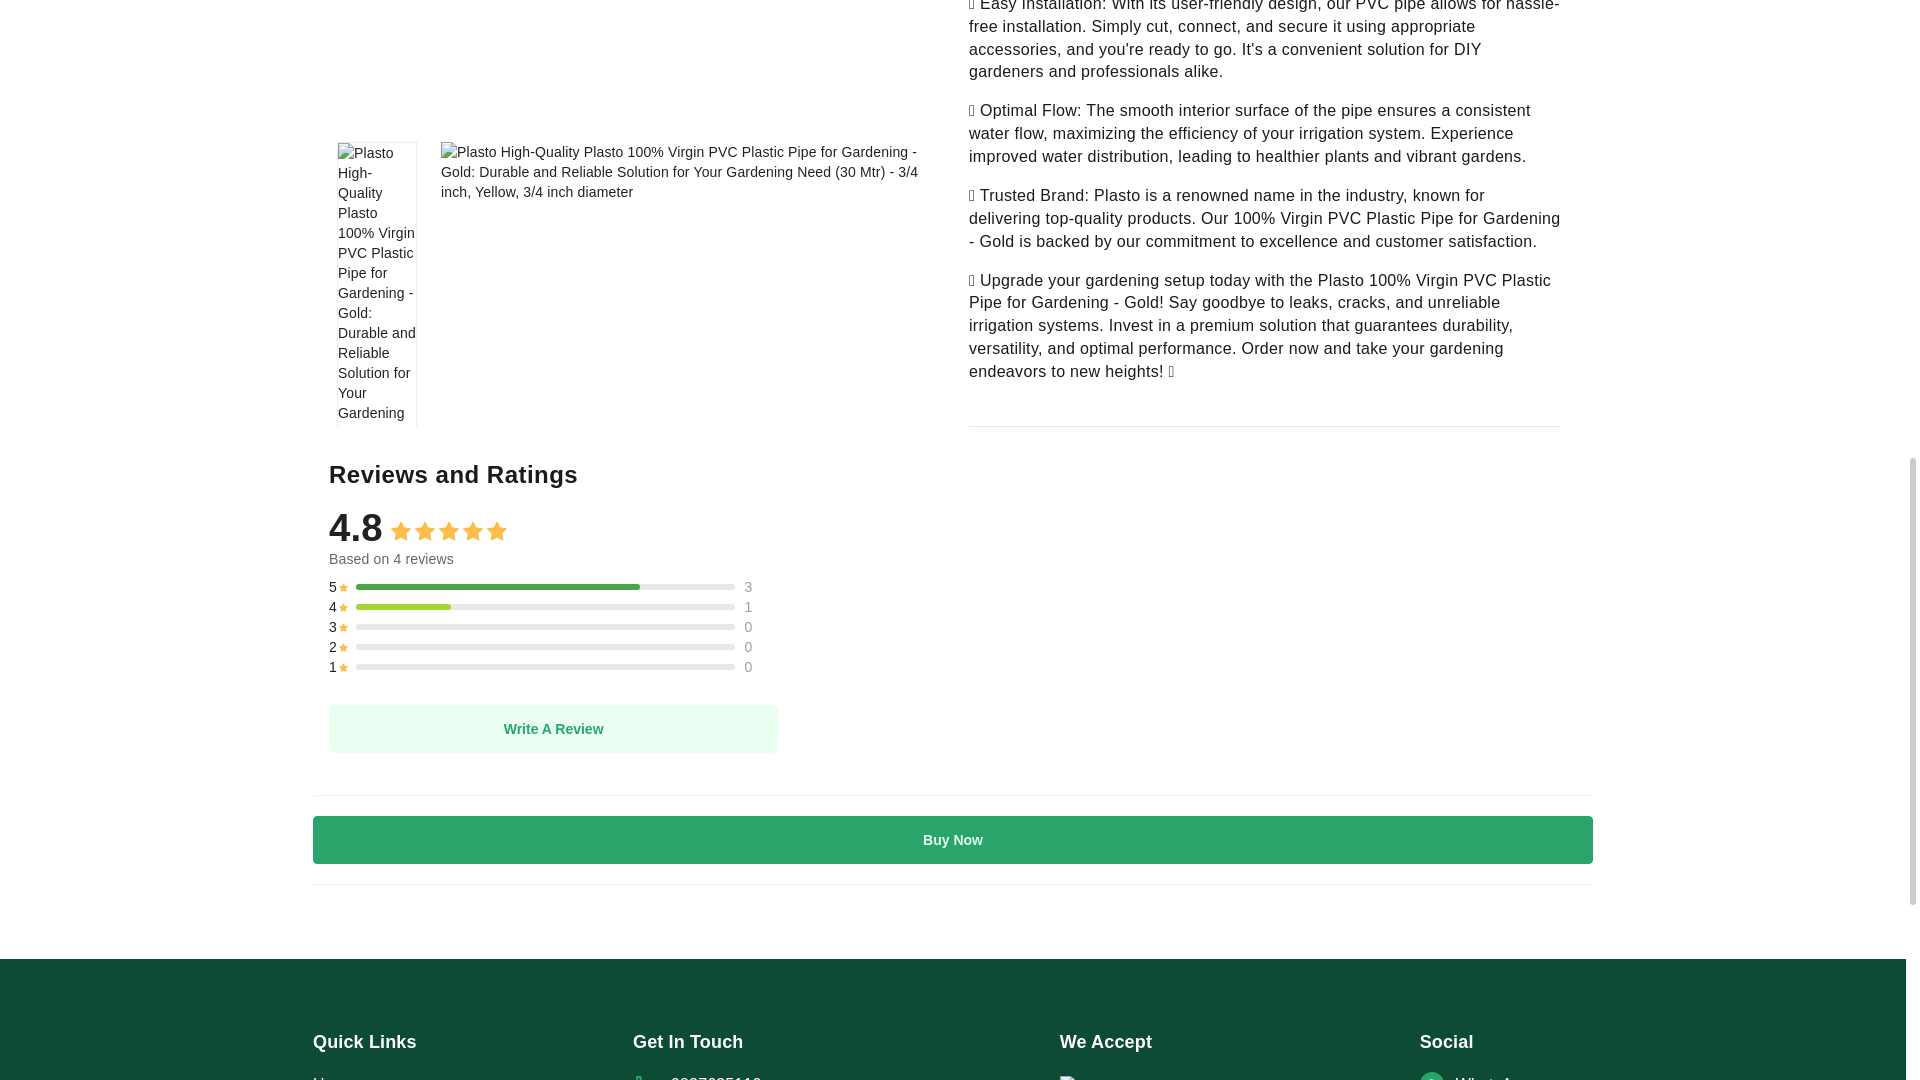 This screenshot has height=1080, width=1920. I want to click on Home, so click(472, 1076).